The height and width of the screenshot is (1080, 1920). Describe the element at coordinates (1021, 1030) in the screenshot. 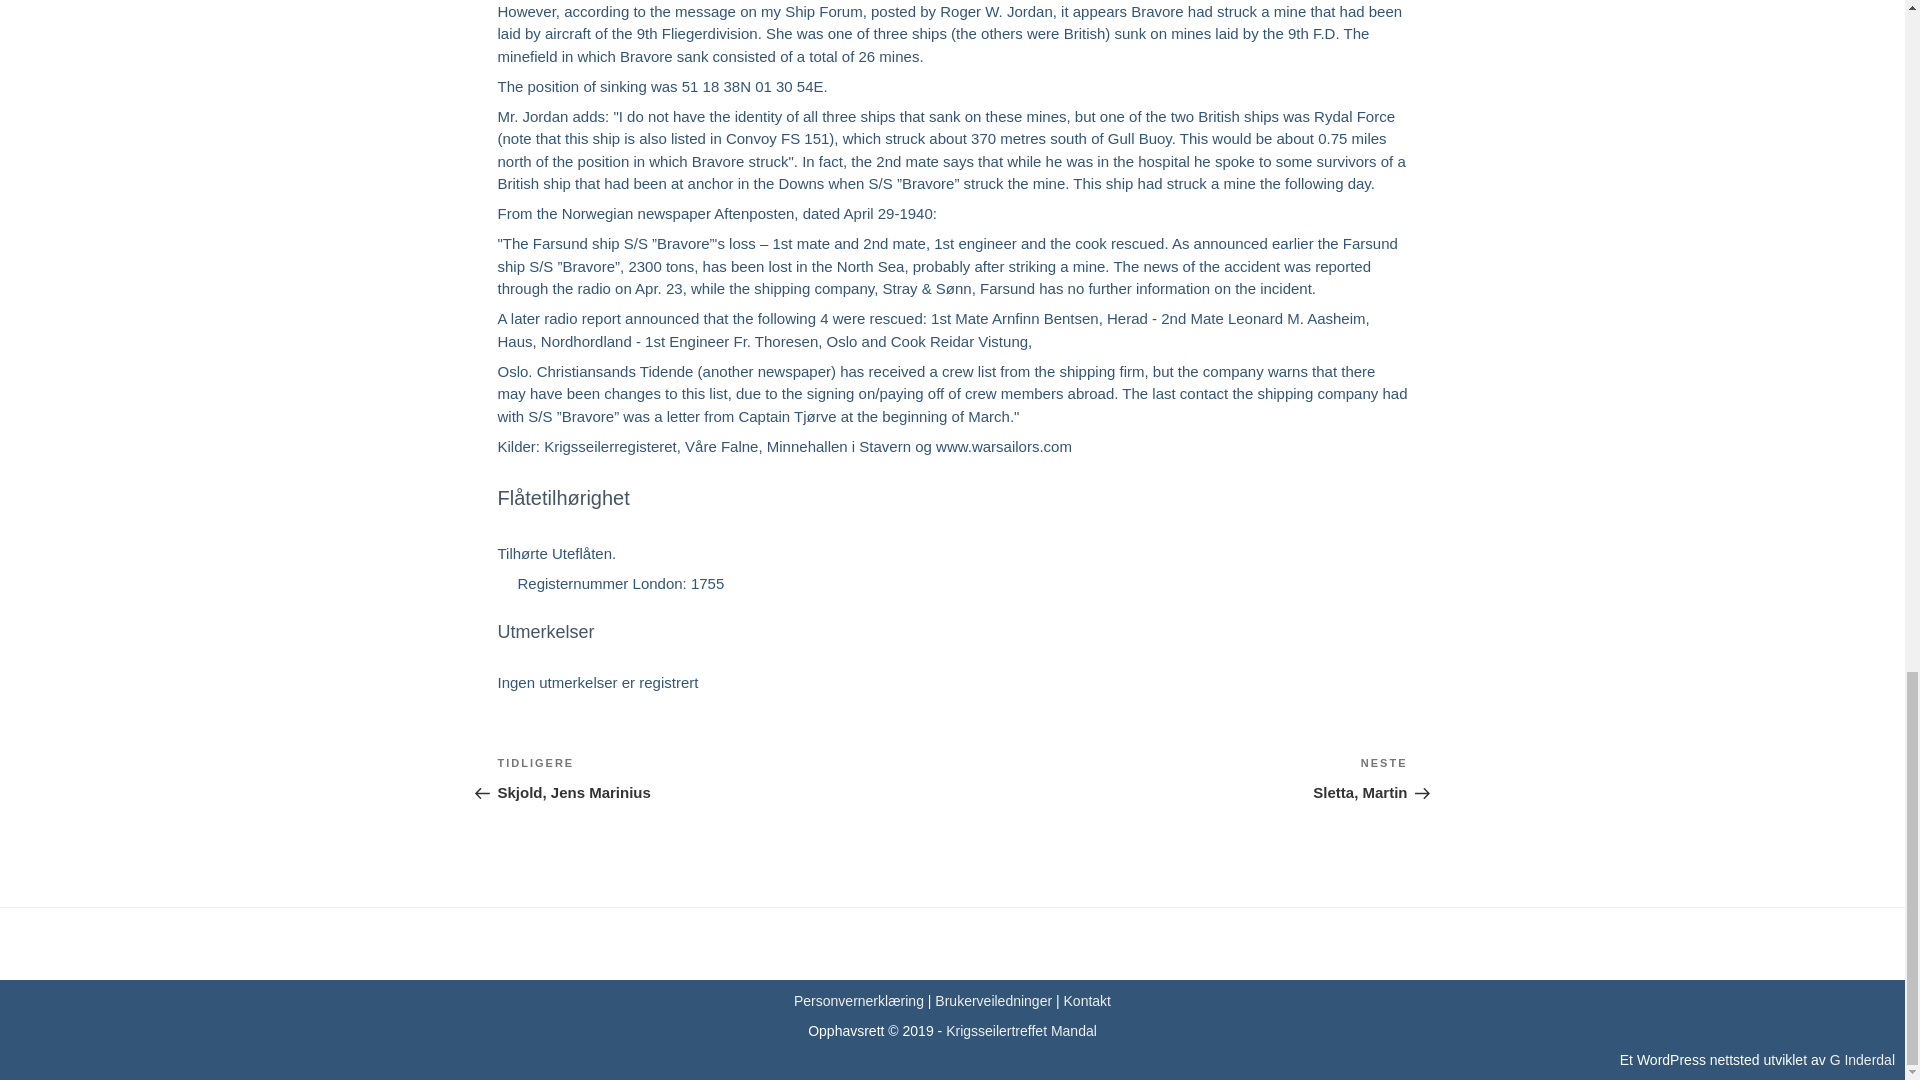

I see `G Inderdal` at that location.